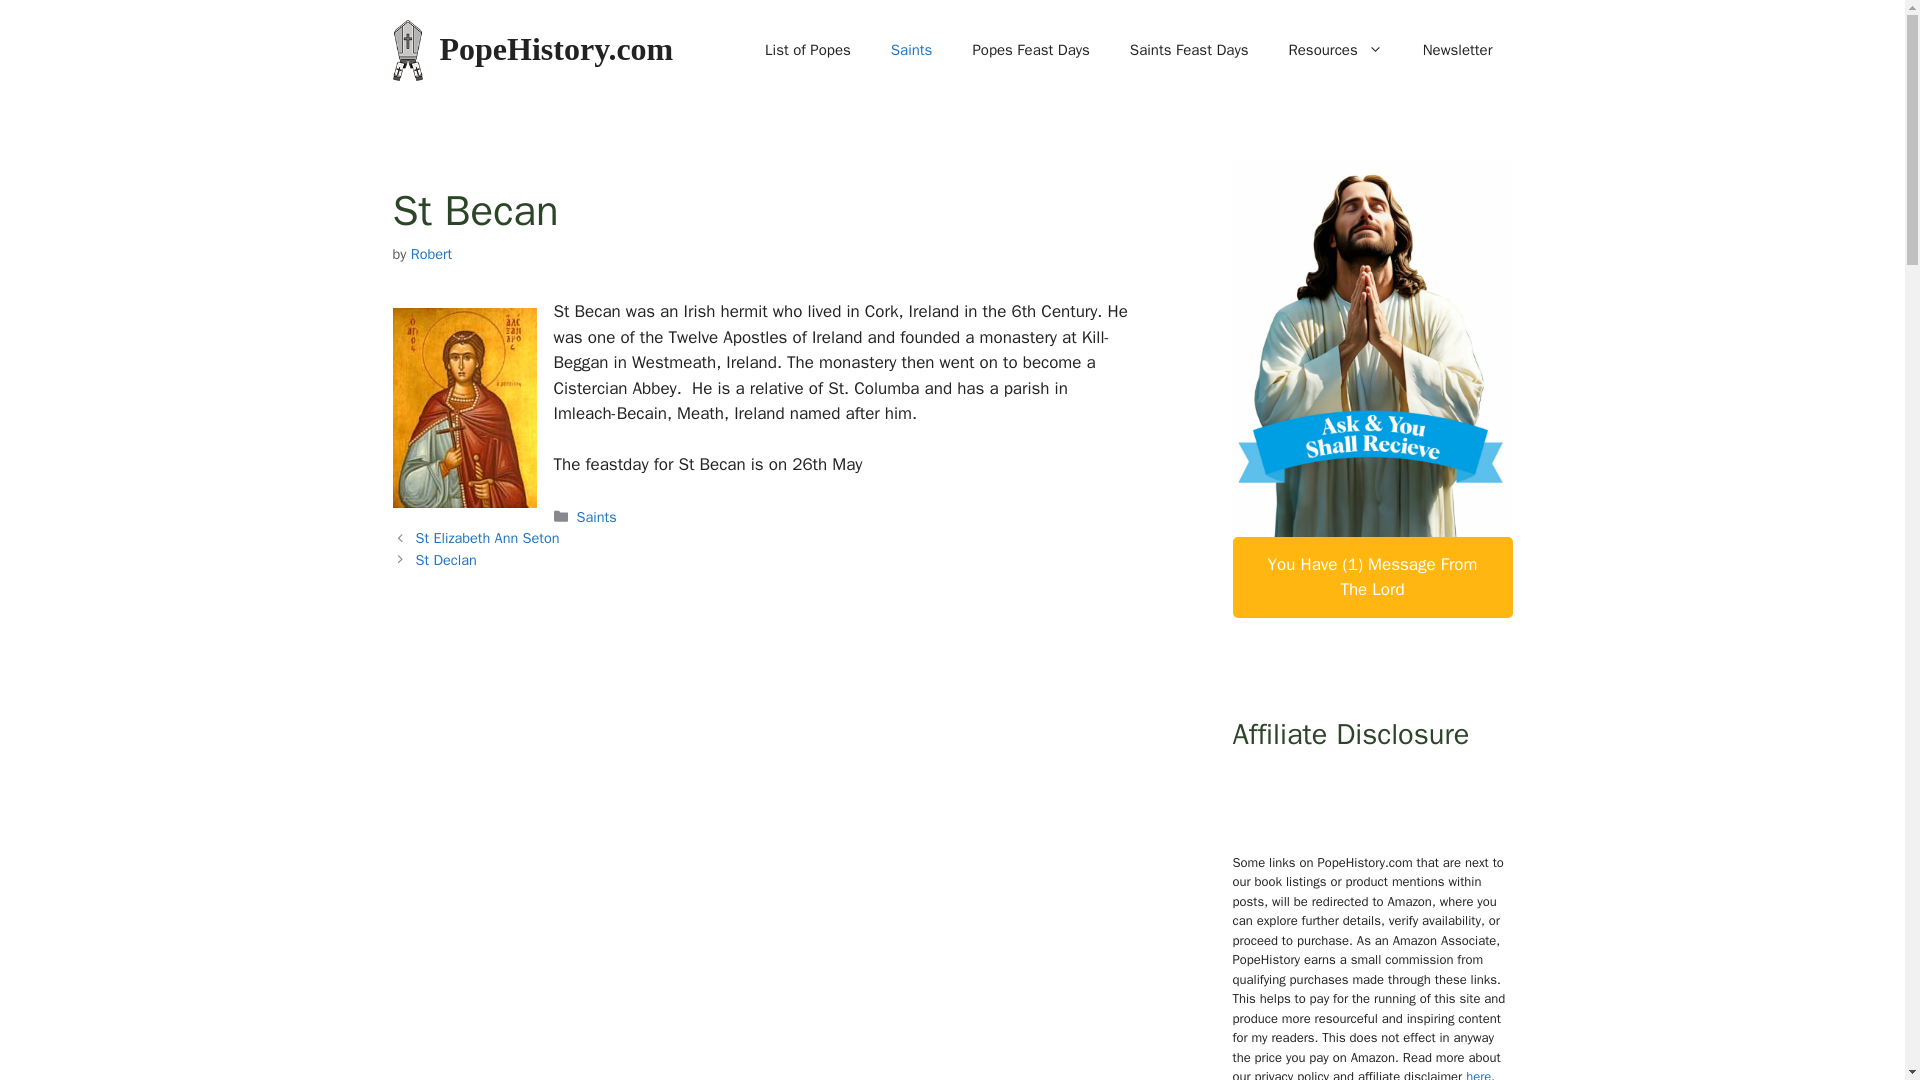 The height and width of the screenshot is (1080, 1920). What do you see at coordinates (488, 538) in the screenshot?
I see `St Elizabeth Ann Seton` at bounding box center [488, 538].